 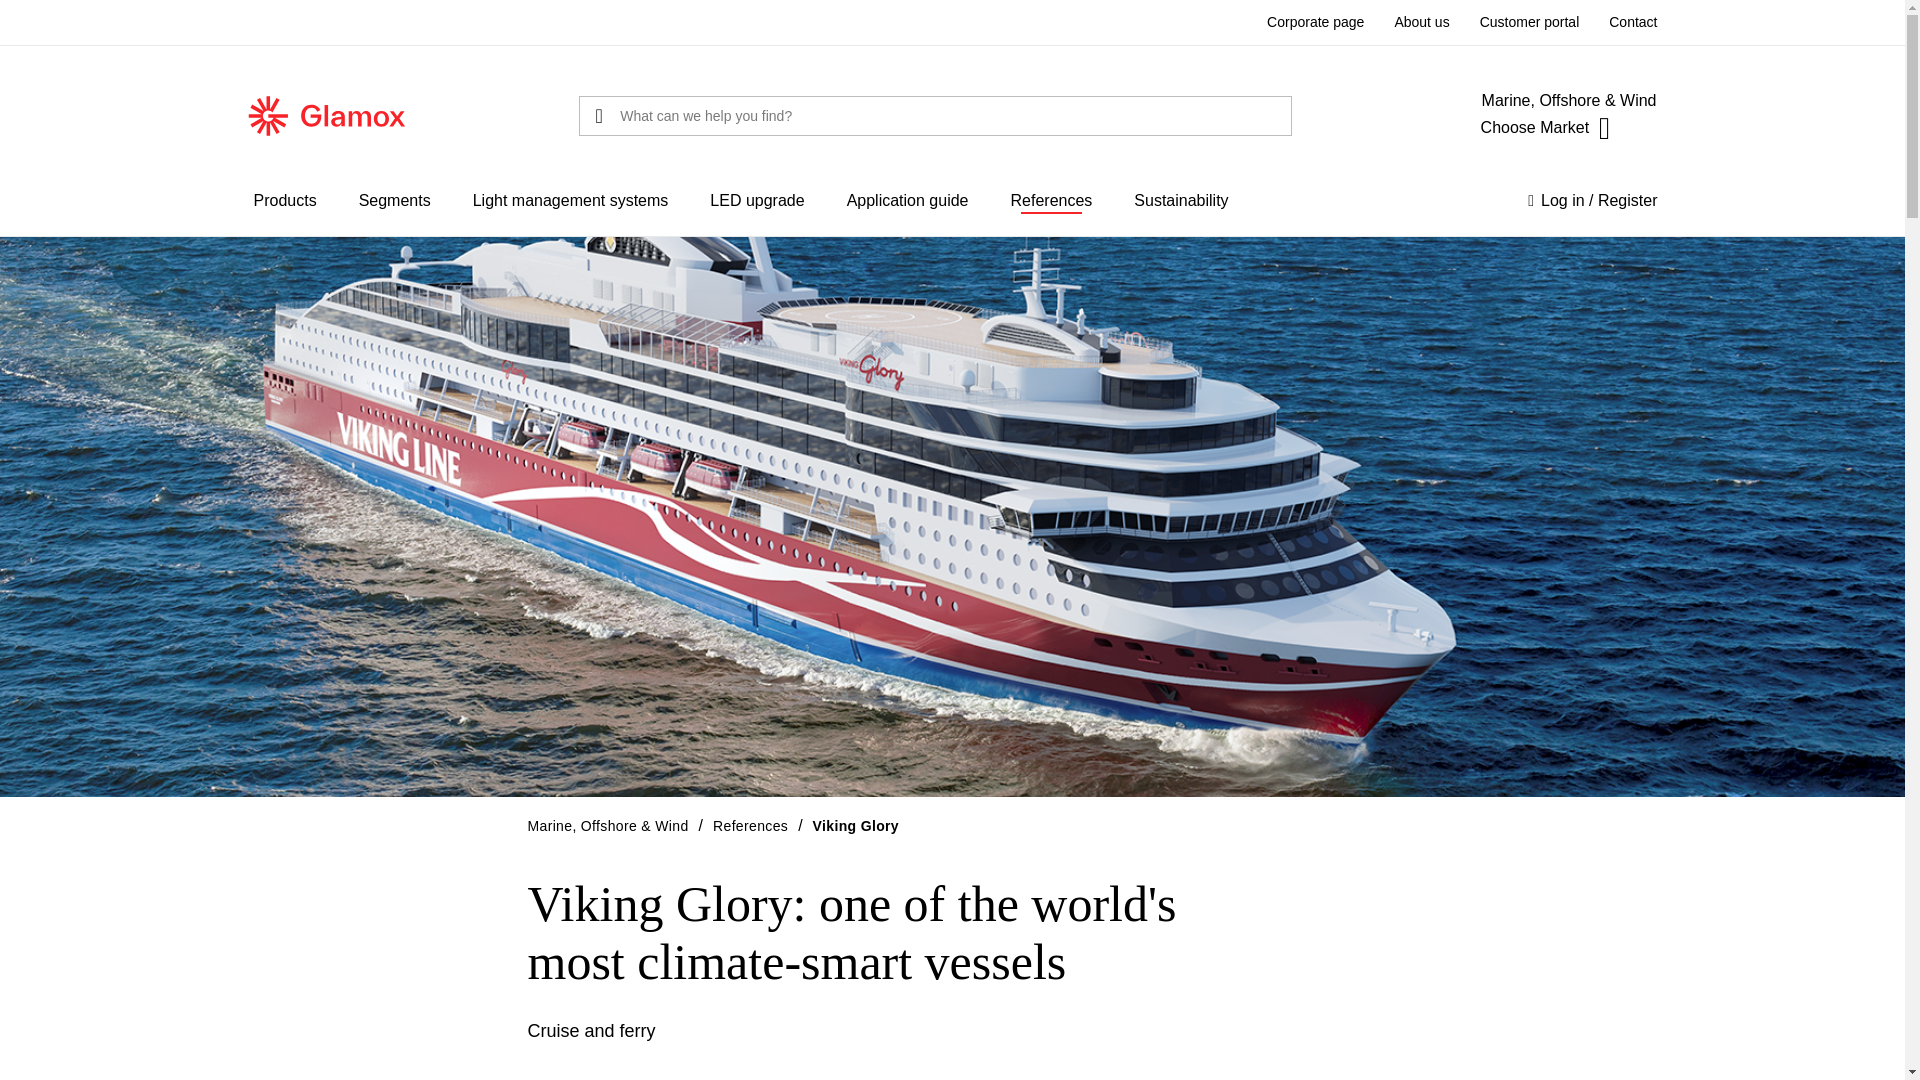 I want to click on Viking Glory, so click(x=855, y=825).